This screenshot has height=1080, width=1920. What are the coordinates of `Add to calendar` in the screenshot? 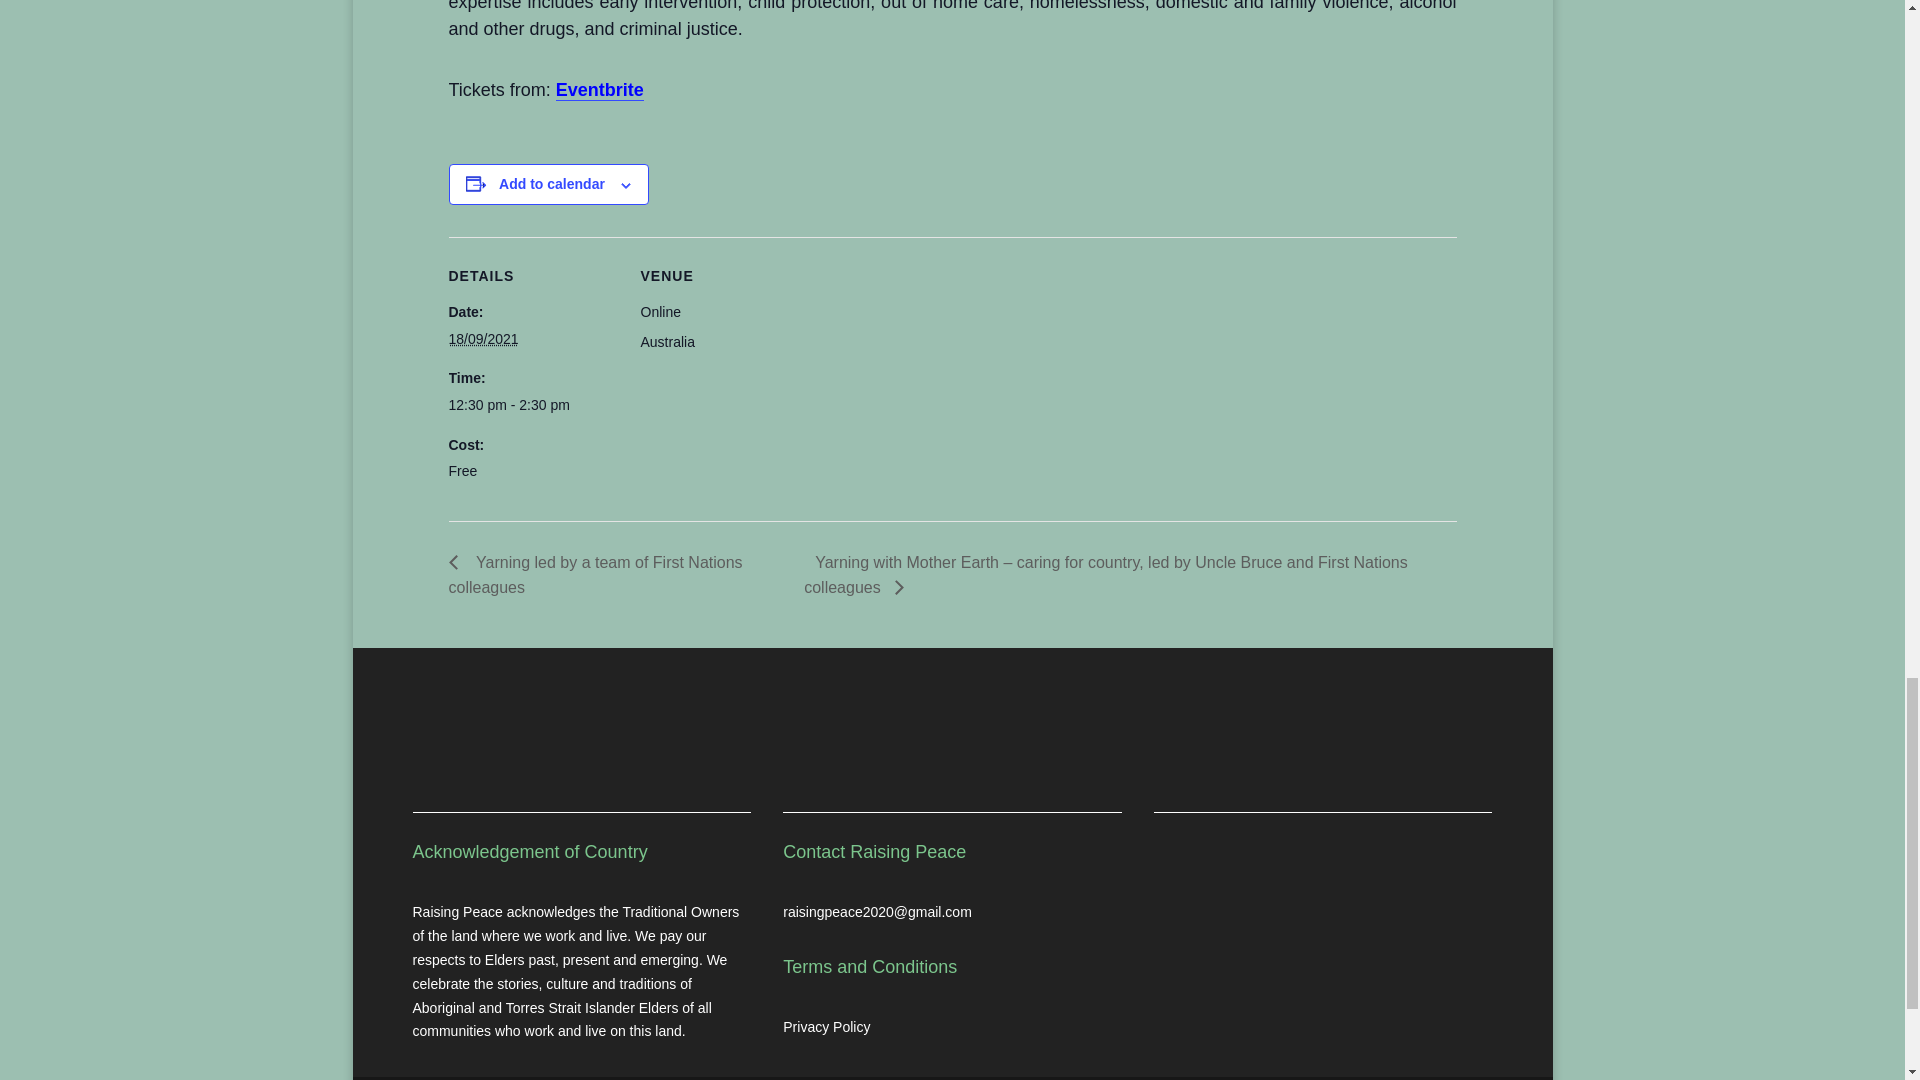 It's located at (552, 184).